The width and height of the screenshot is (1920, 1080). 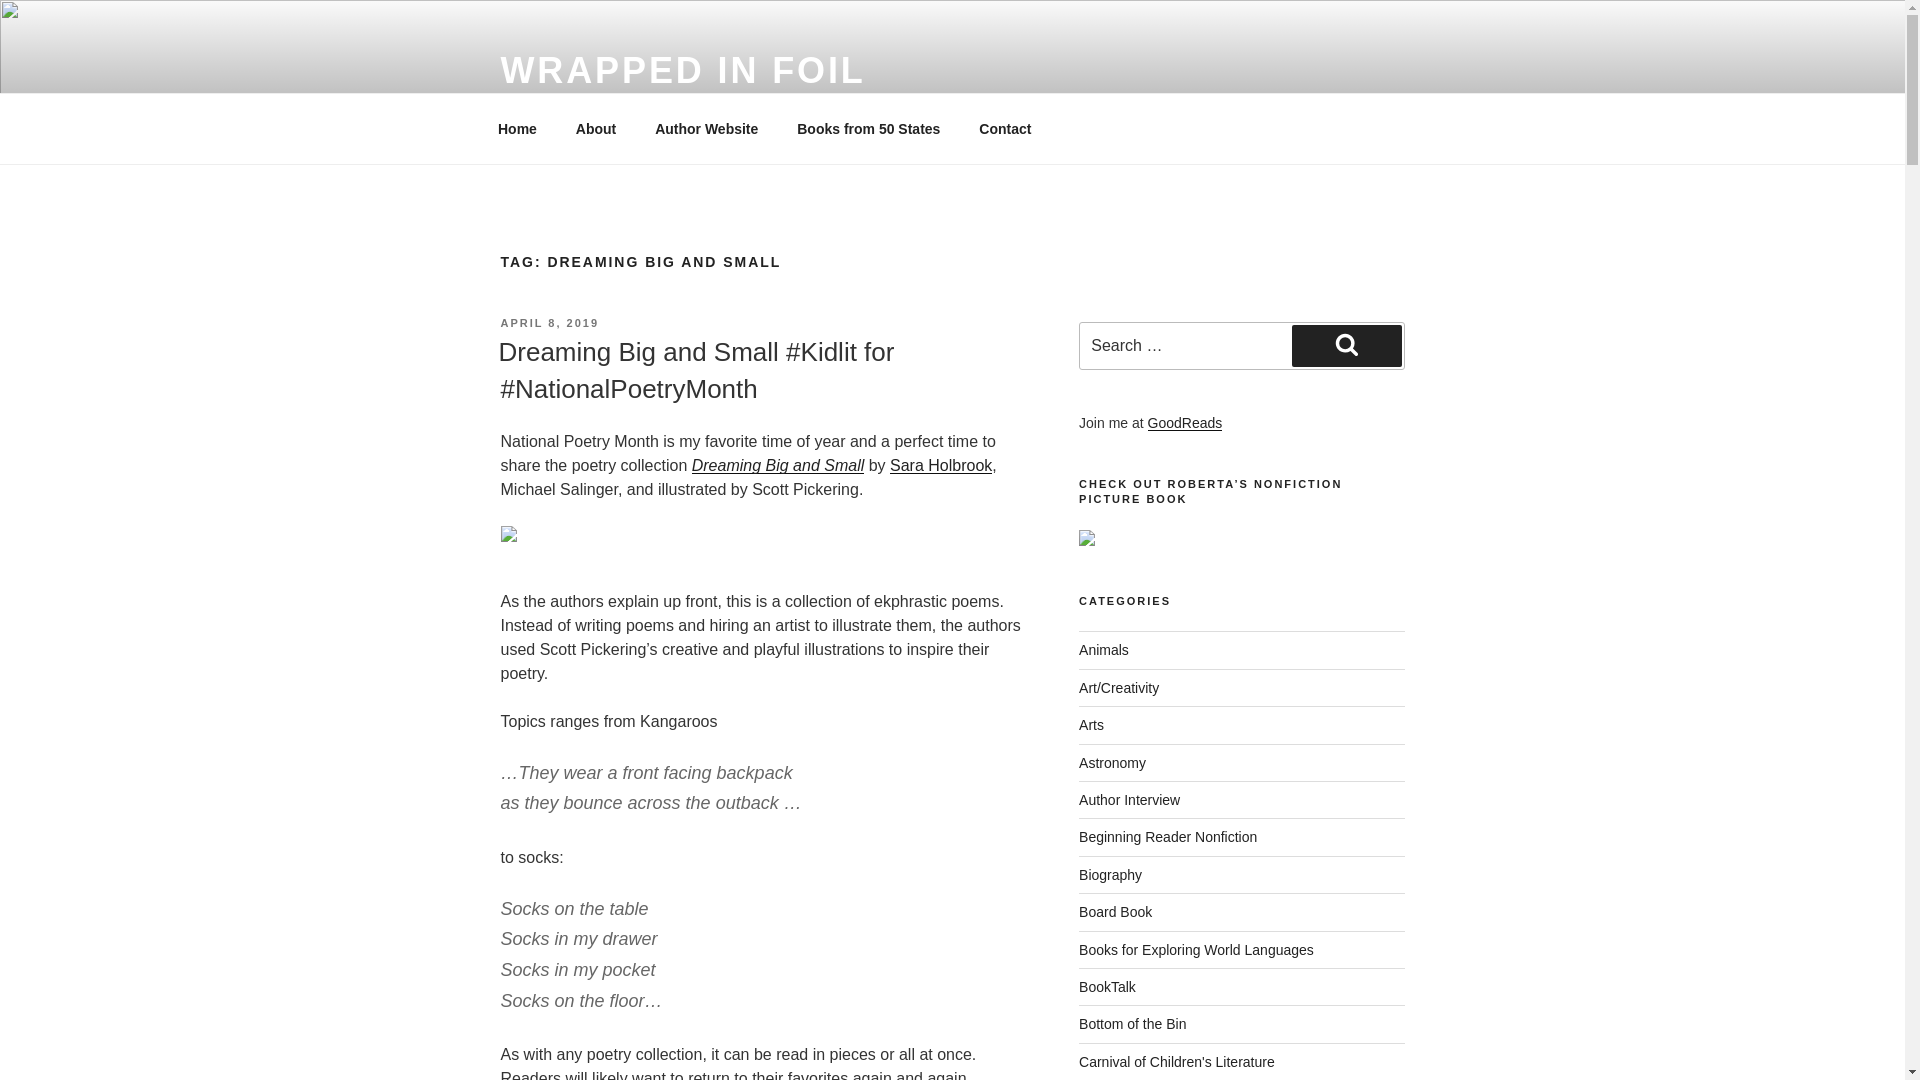 What do you see at coordinates (941, 465) in the screenshot?
I see `Sara Holbrook` at bounding box center [941, 465].